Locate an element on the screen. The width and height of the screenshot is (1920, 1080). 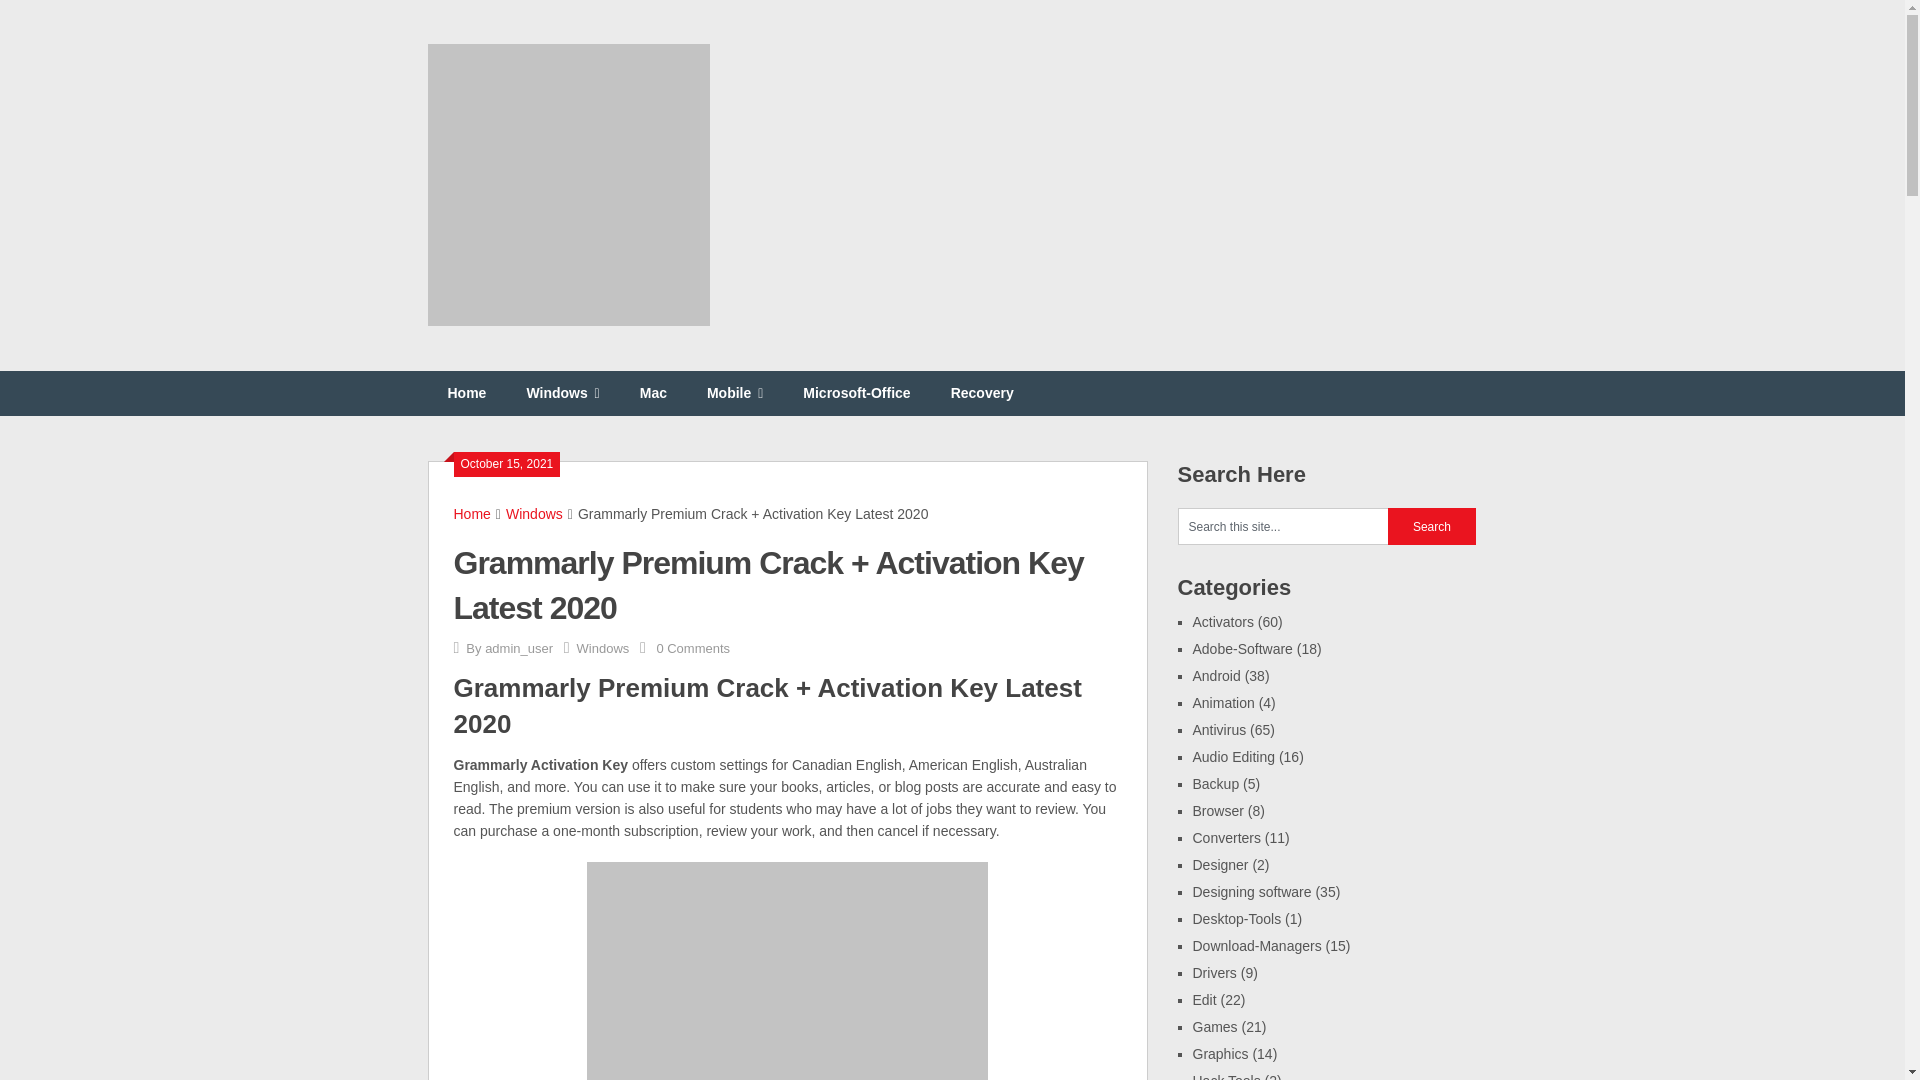
Search this site... is located at coordinates (1283, 526).